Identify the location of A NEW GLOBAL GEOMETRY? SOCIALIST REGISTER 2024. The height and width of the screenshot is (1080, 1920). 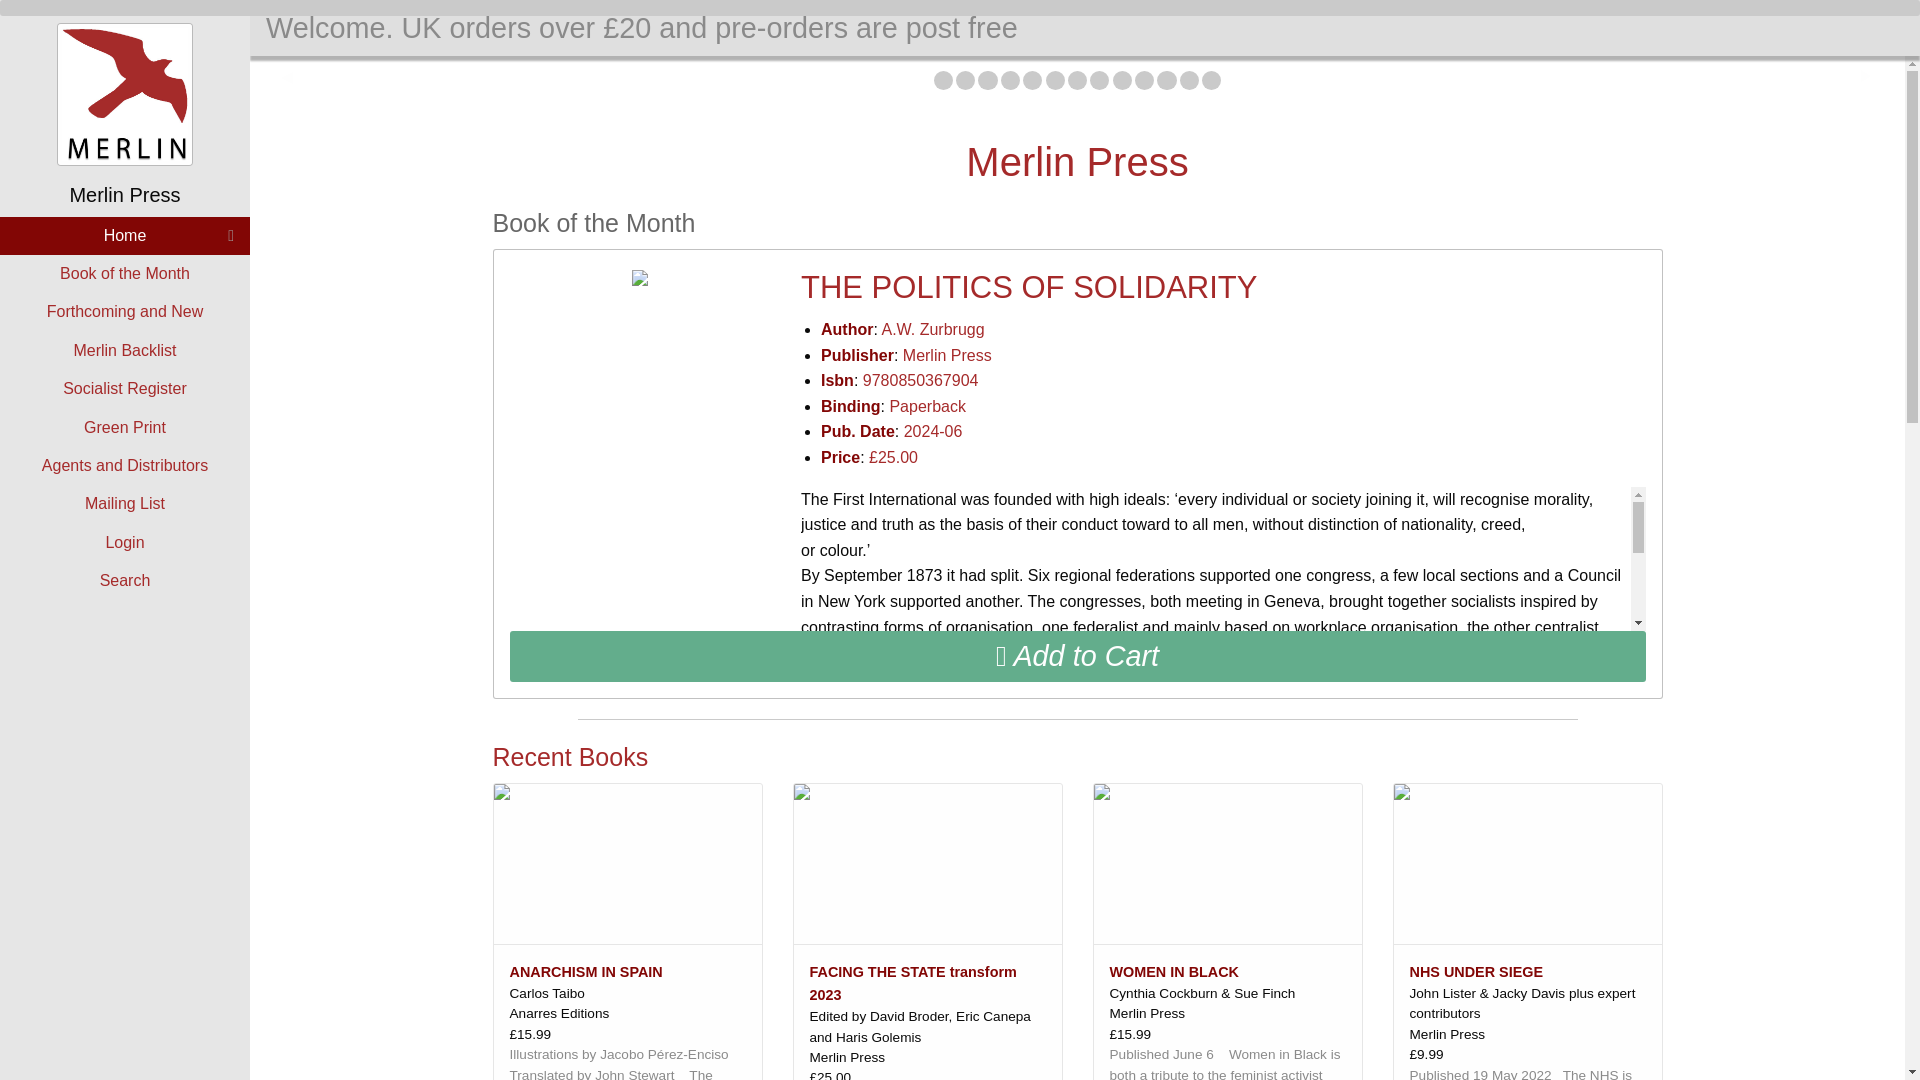
(966, 80).